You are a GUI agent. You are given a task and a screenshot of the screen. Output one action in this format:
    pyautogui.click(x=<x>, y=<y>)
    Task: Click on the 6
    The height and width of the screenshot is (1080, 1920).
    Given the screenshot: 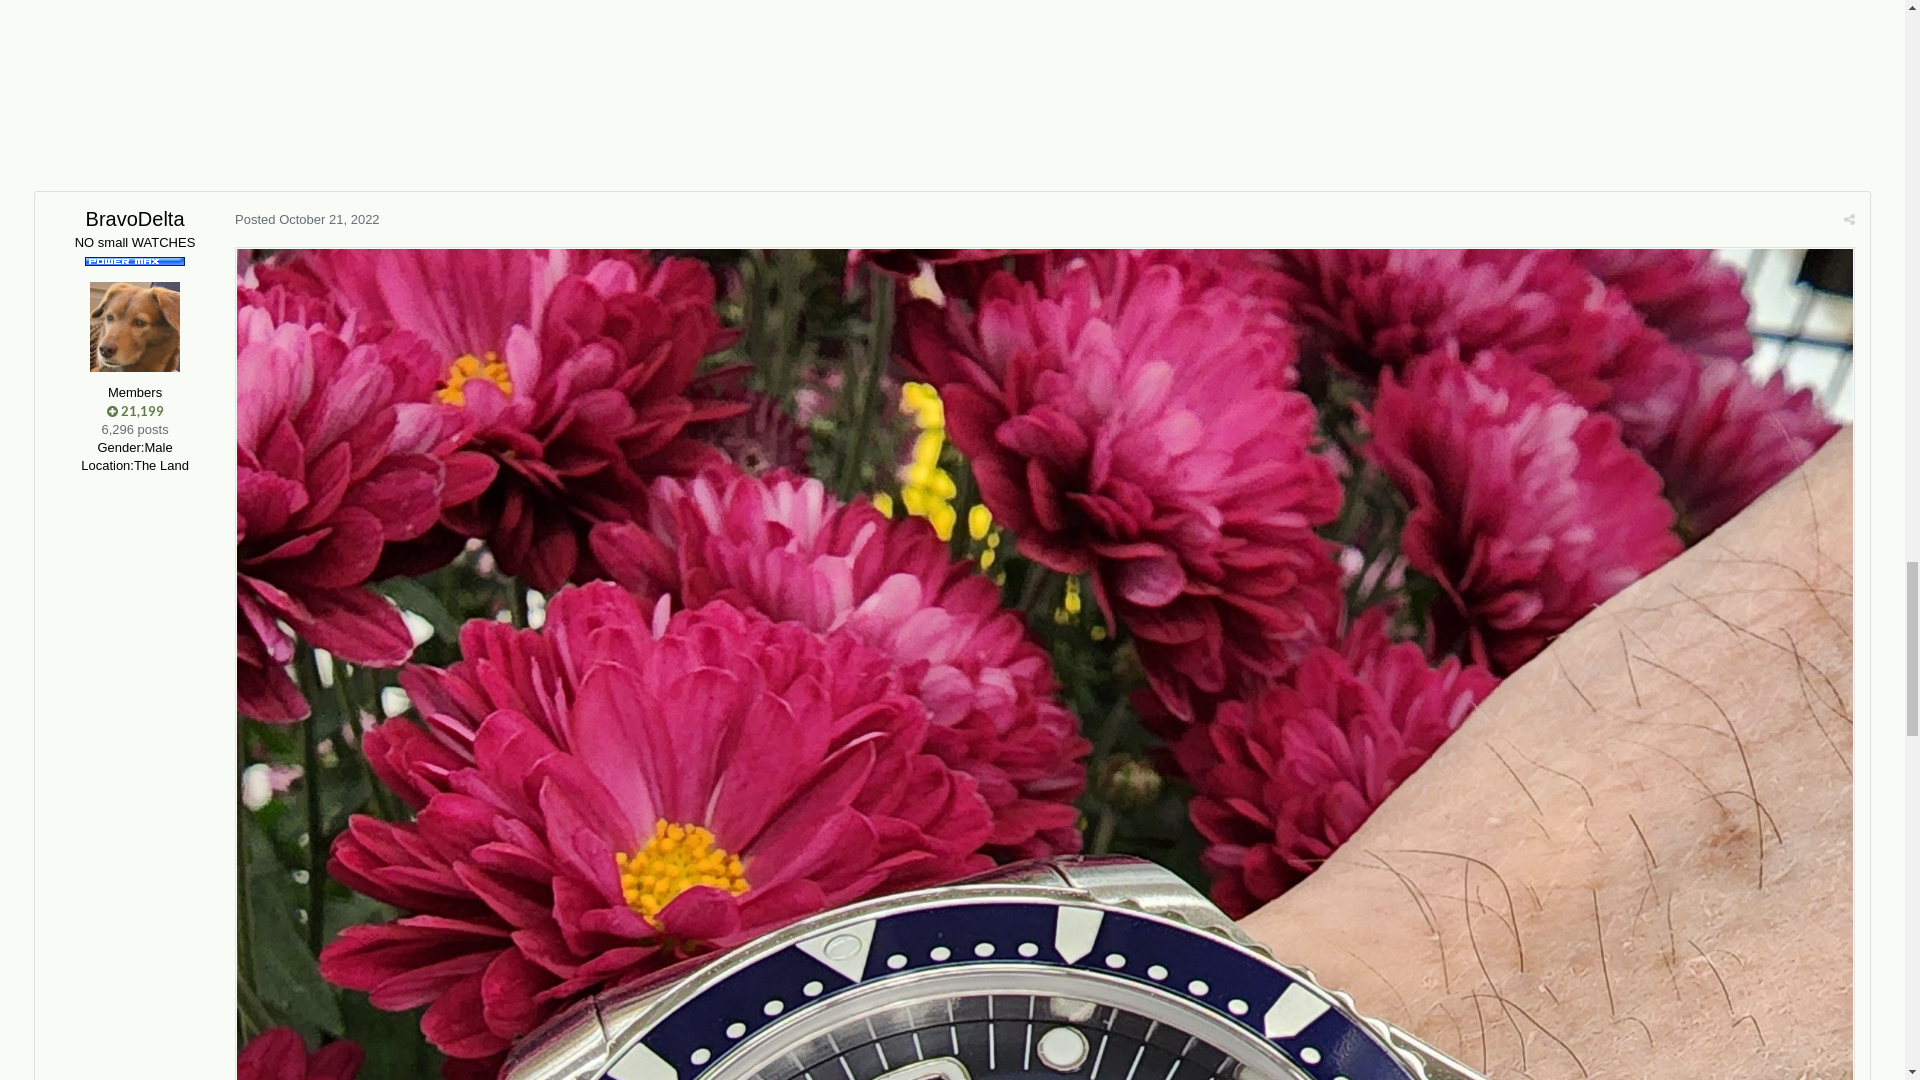 What is the action you would take?
    pyautogui.click(x=243, y=711)
    